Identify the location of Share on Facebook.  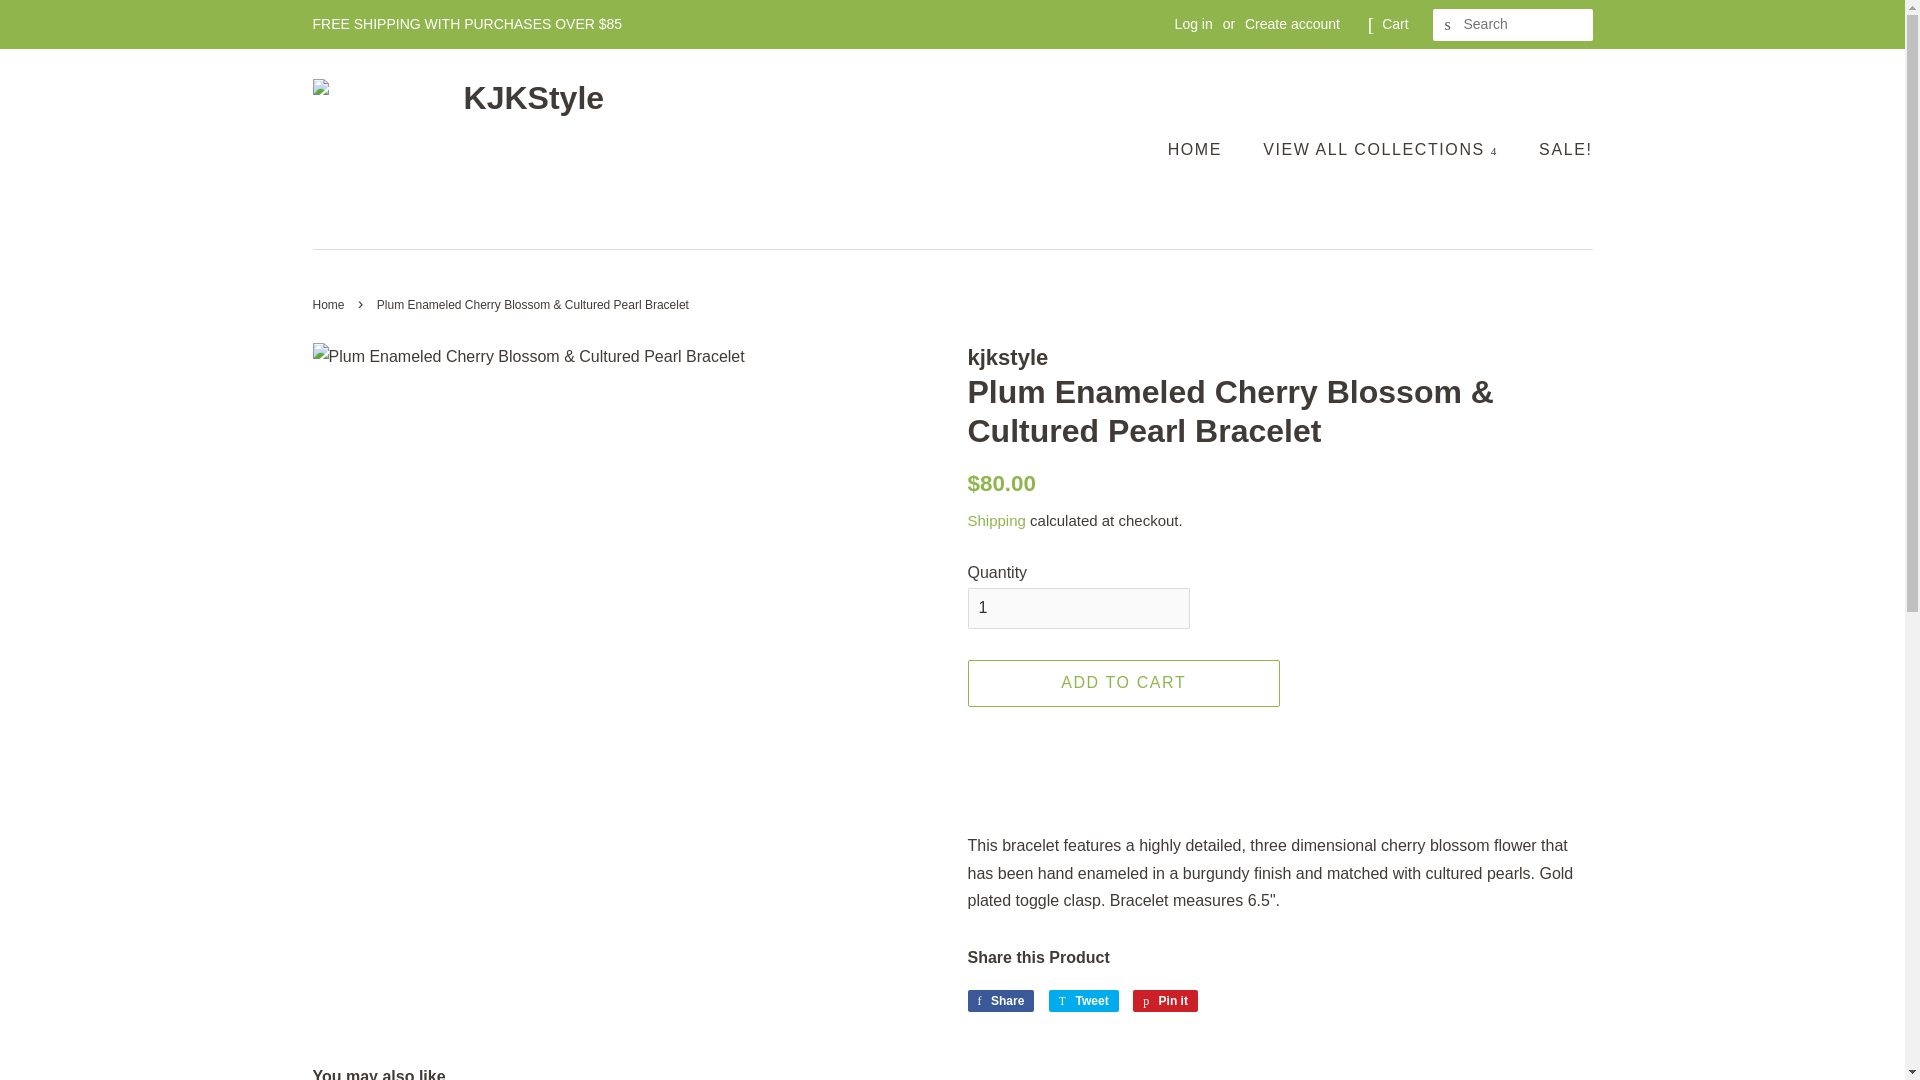
(1000, 1000).